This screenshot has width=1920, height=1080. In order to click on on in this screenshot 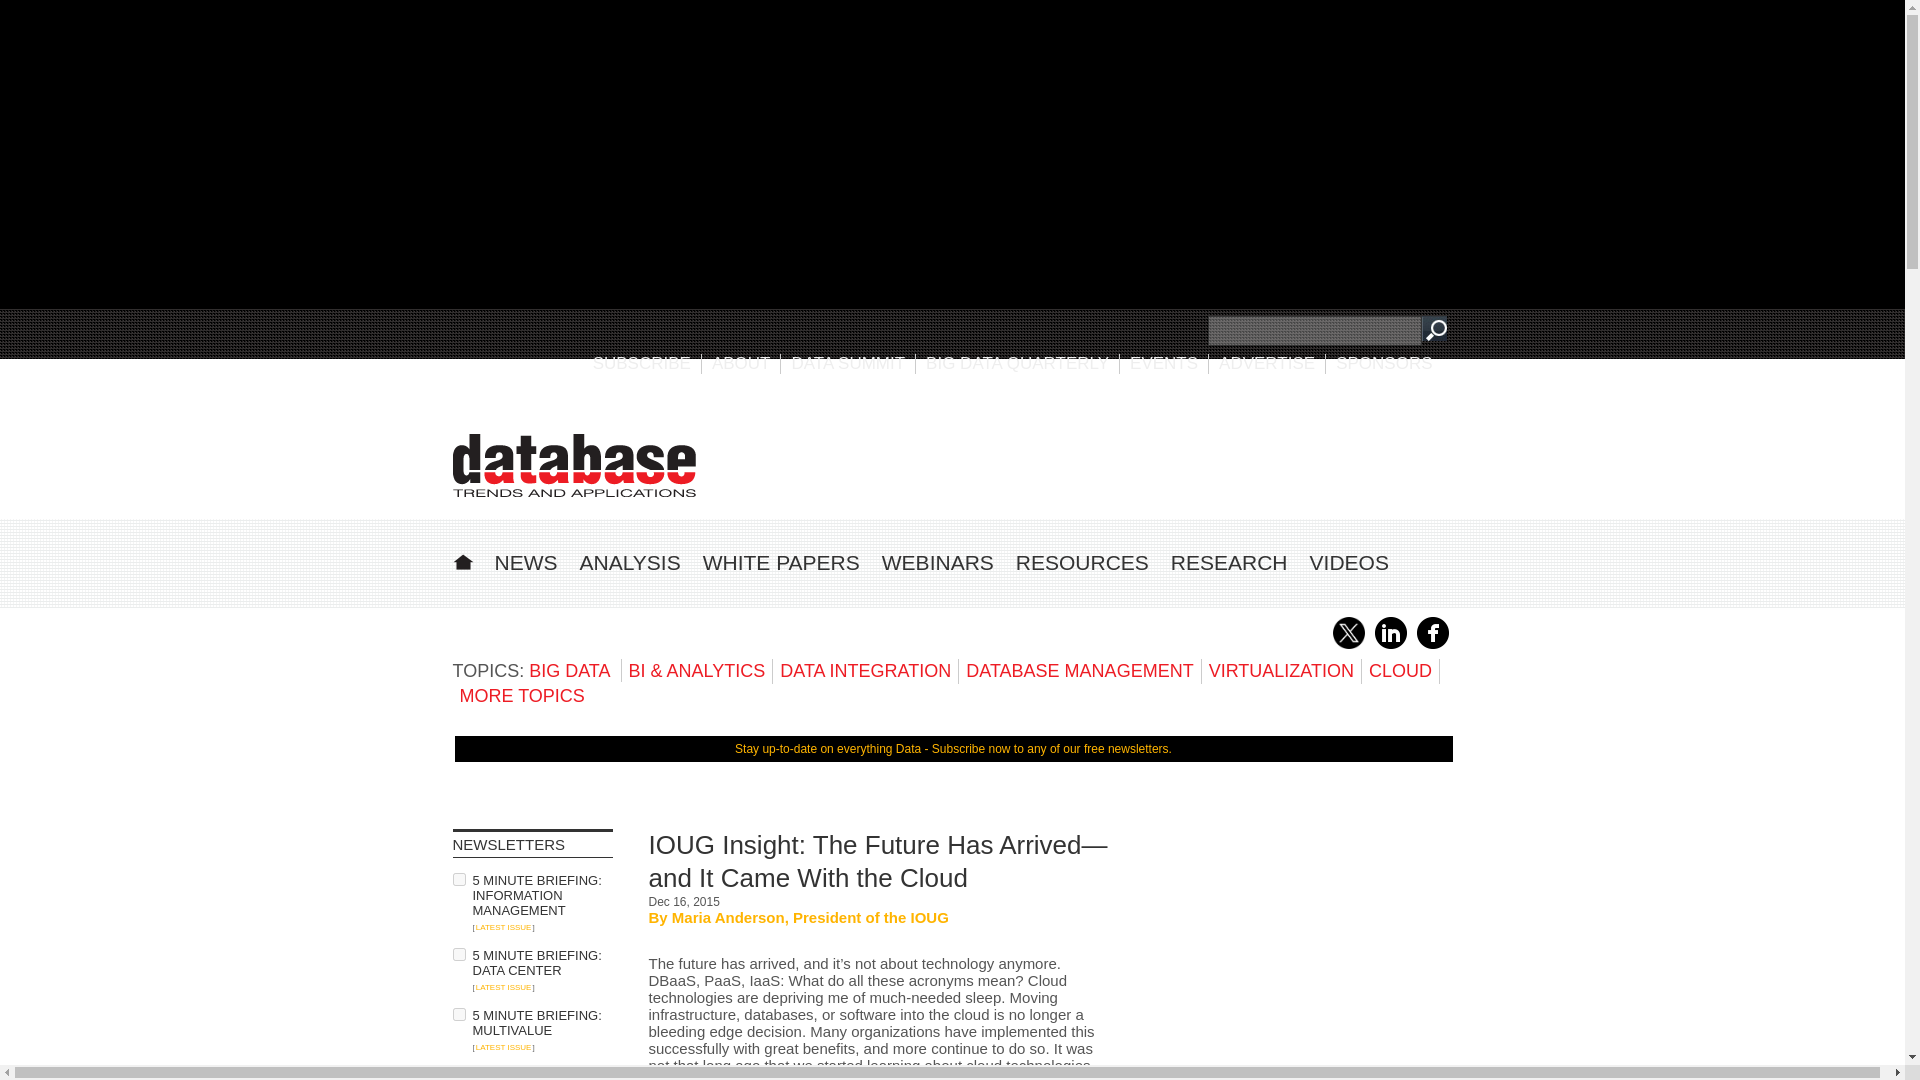, I will do `click(458, 1074)`.